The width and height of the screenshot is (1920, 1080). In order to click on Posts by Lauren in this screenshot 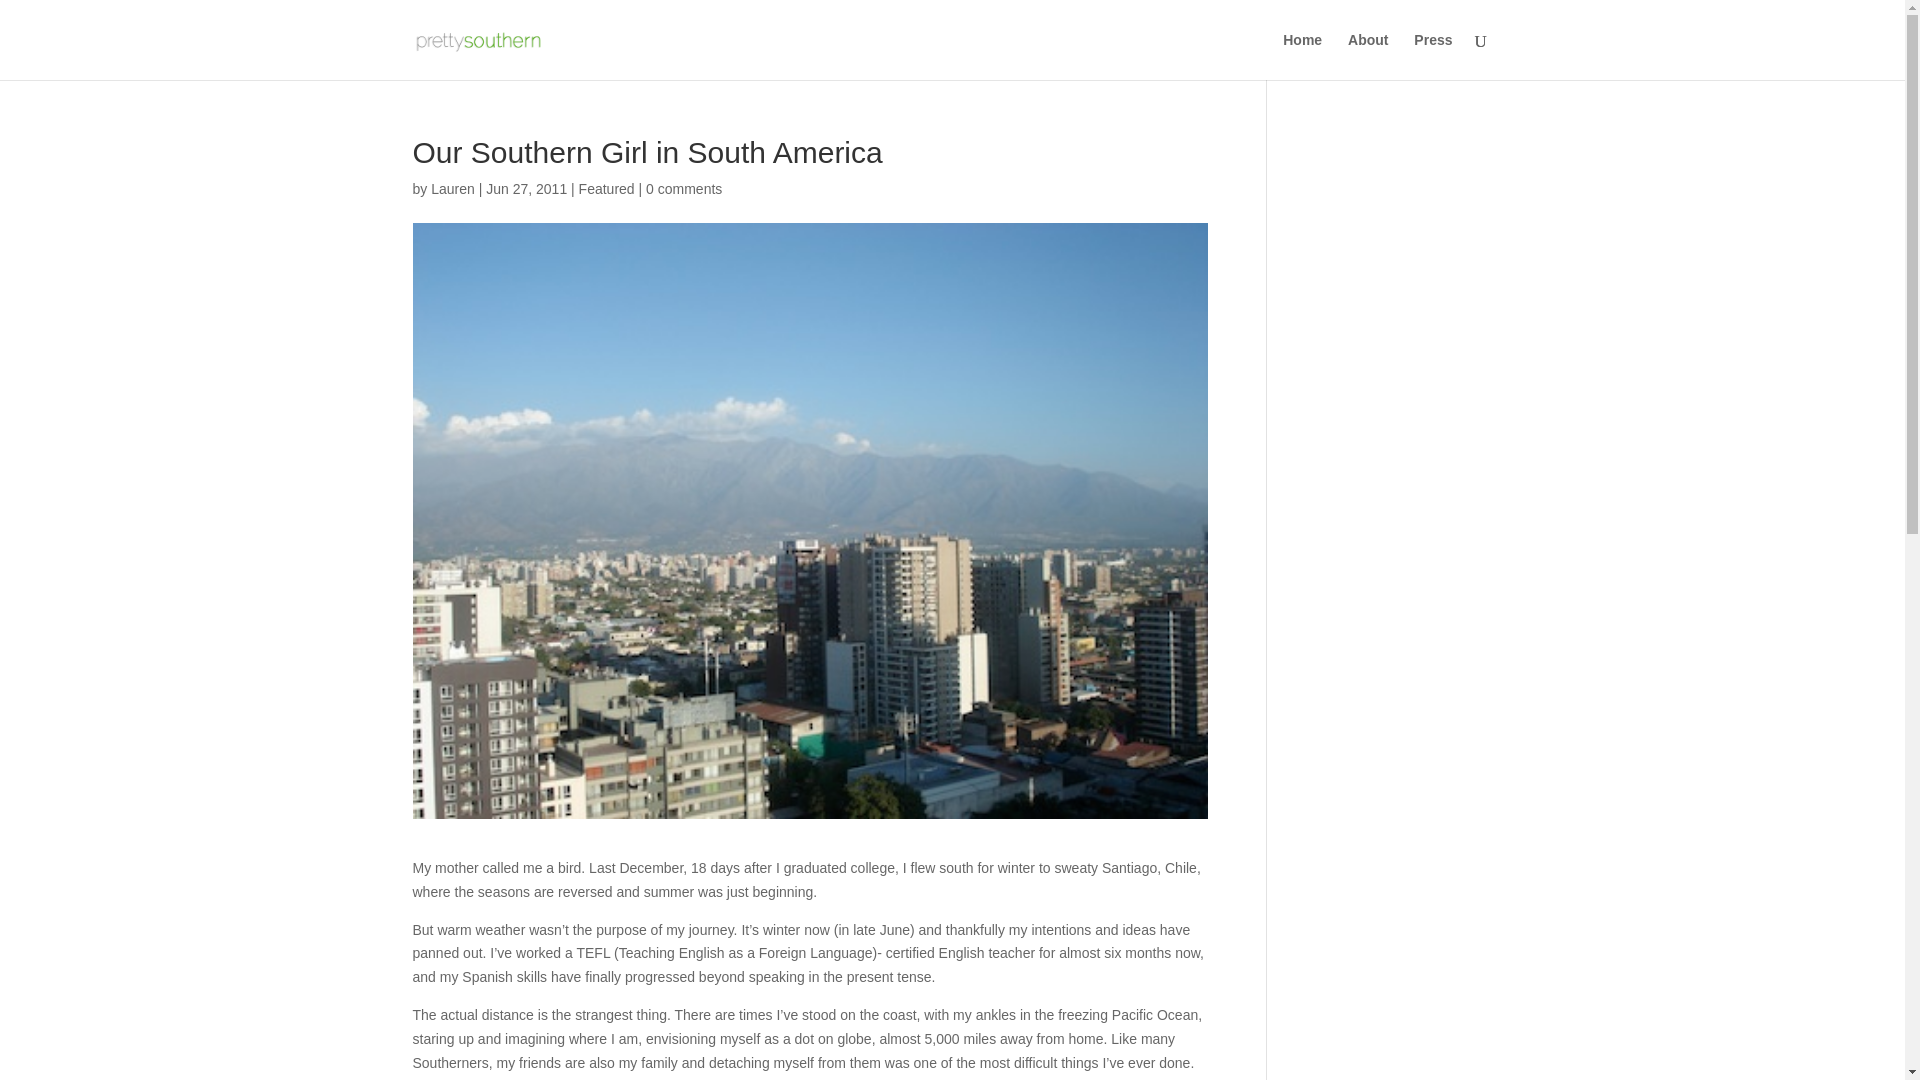, I will do `click(452, 188)`.